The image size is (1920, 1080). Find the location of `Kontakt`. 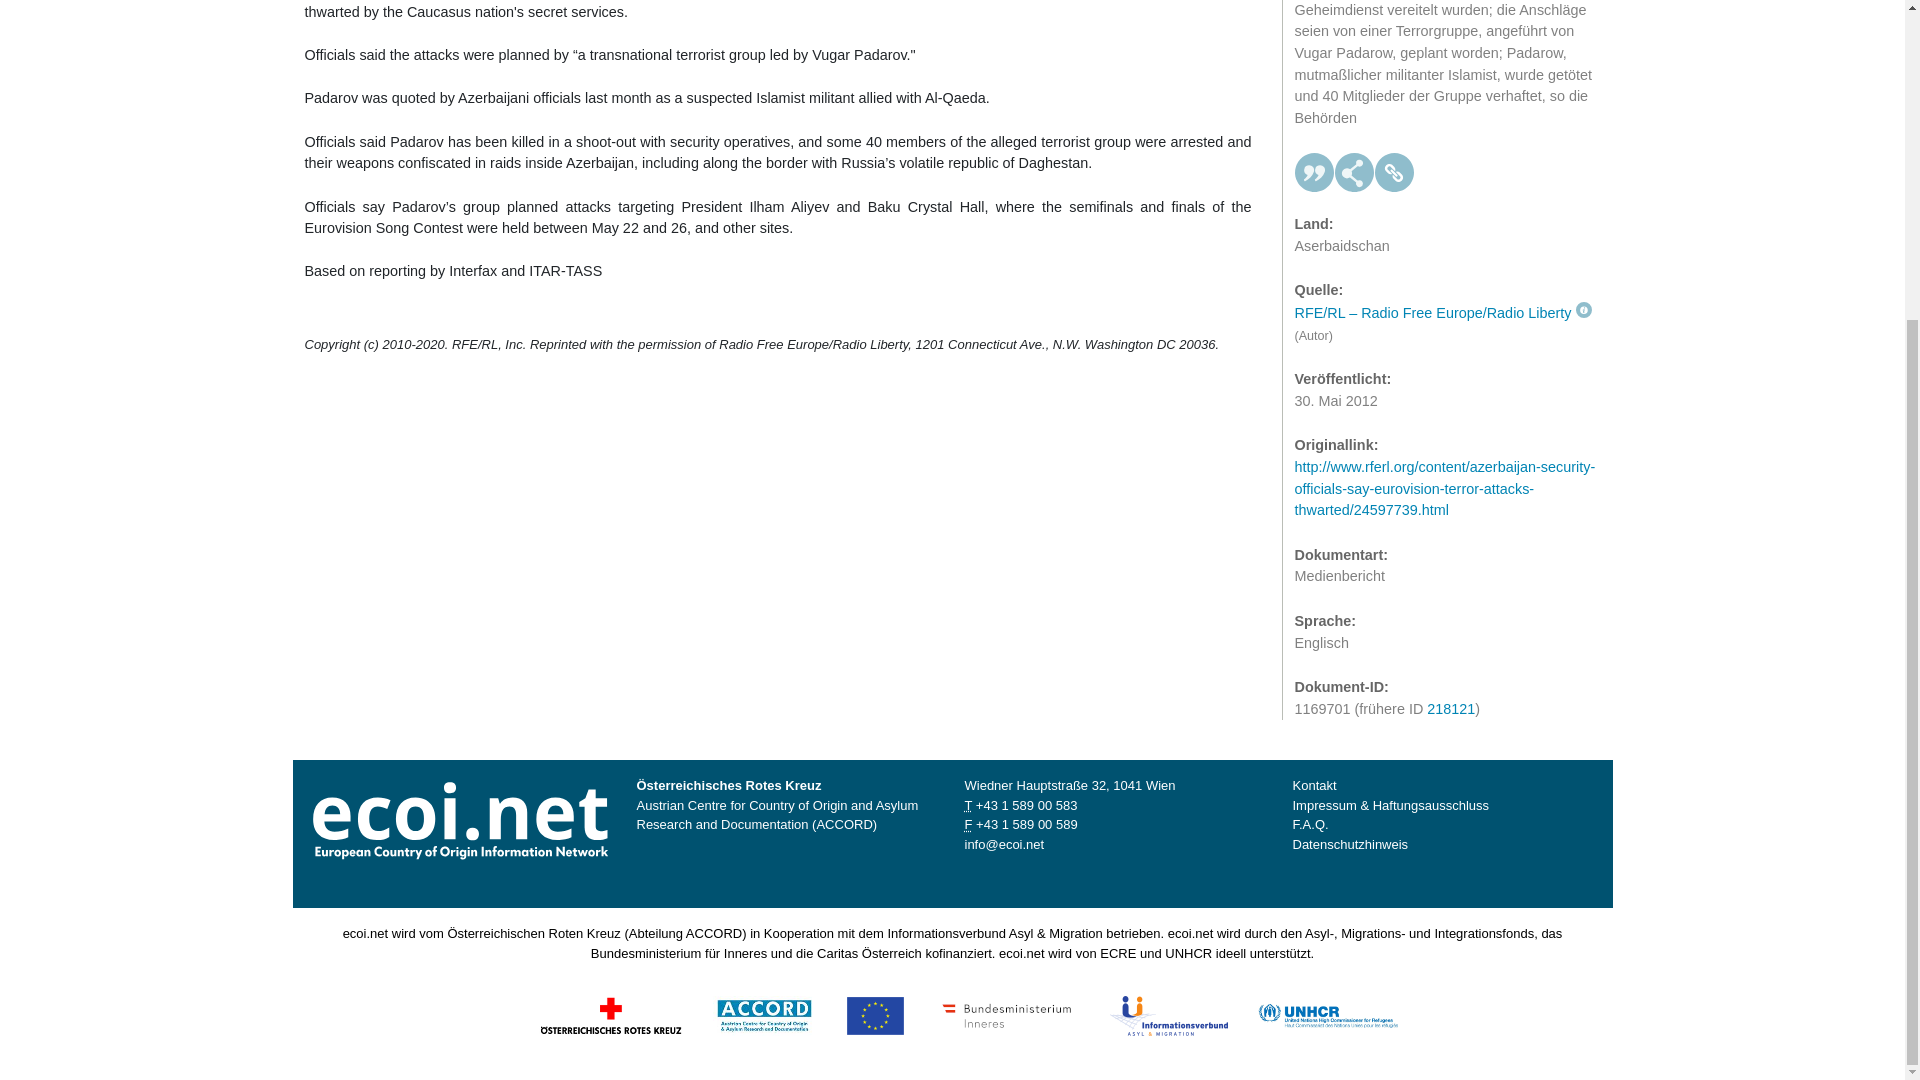

Kontakt is located at coordinates (1314, 784).